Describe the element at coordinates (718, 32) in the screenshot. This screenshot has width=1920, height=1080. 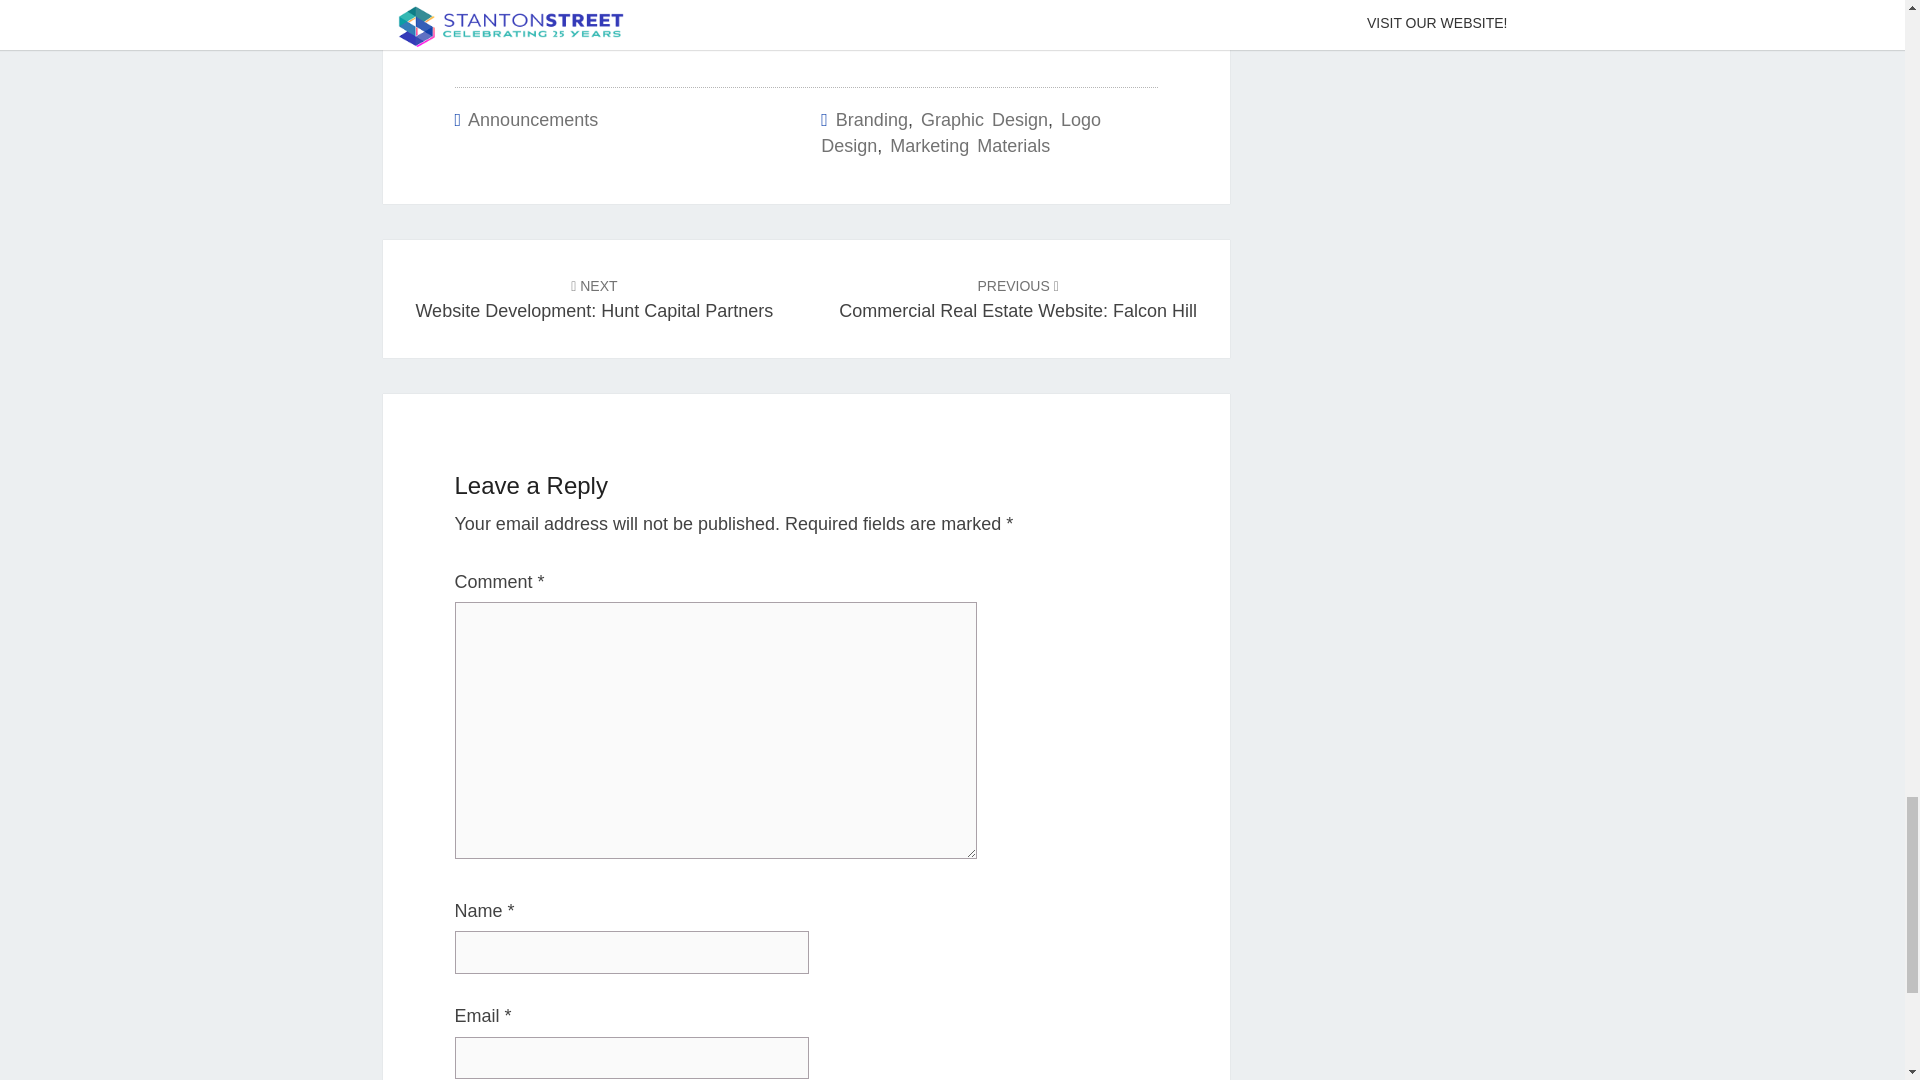
I see `Tweet this !` at that location.